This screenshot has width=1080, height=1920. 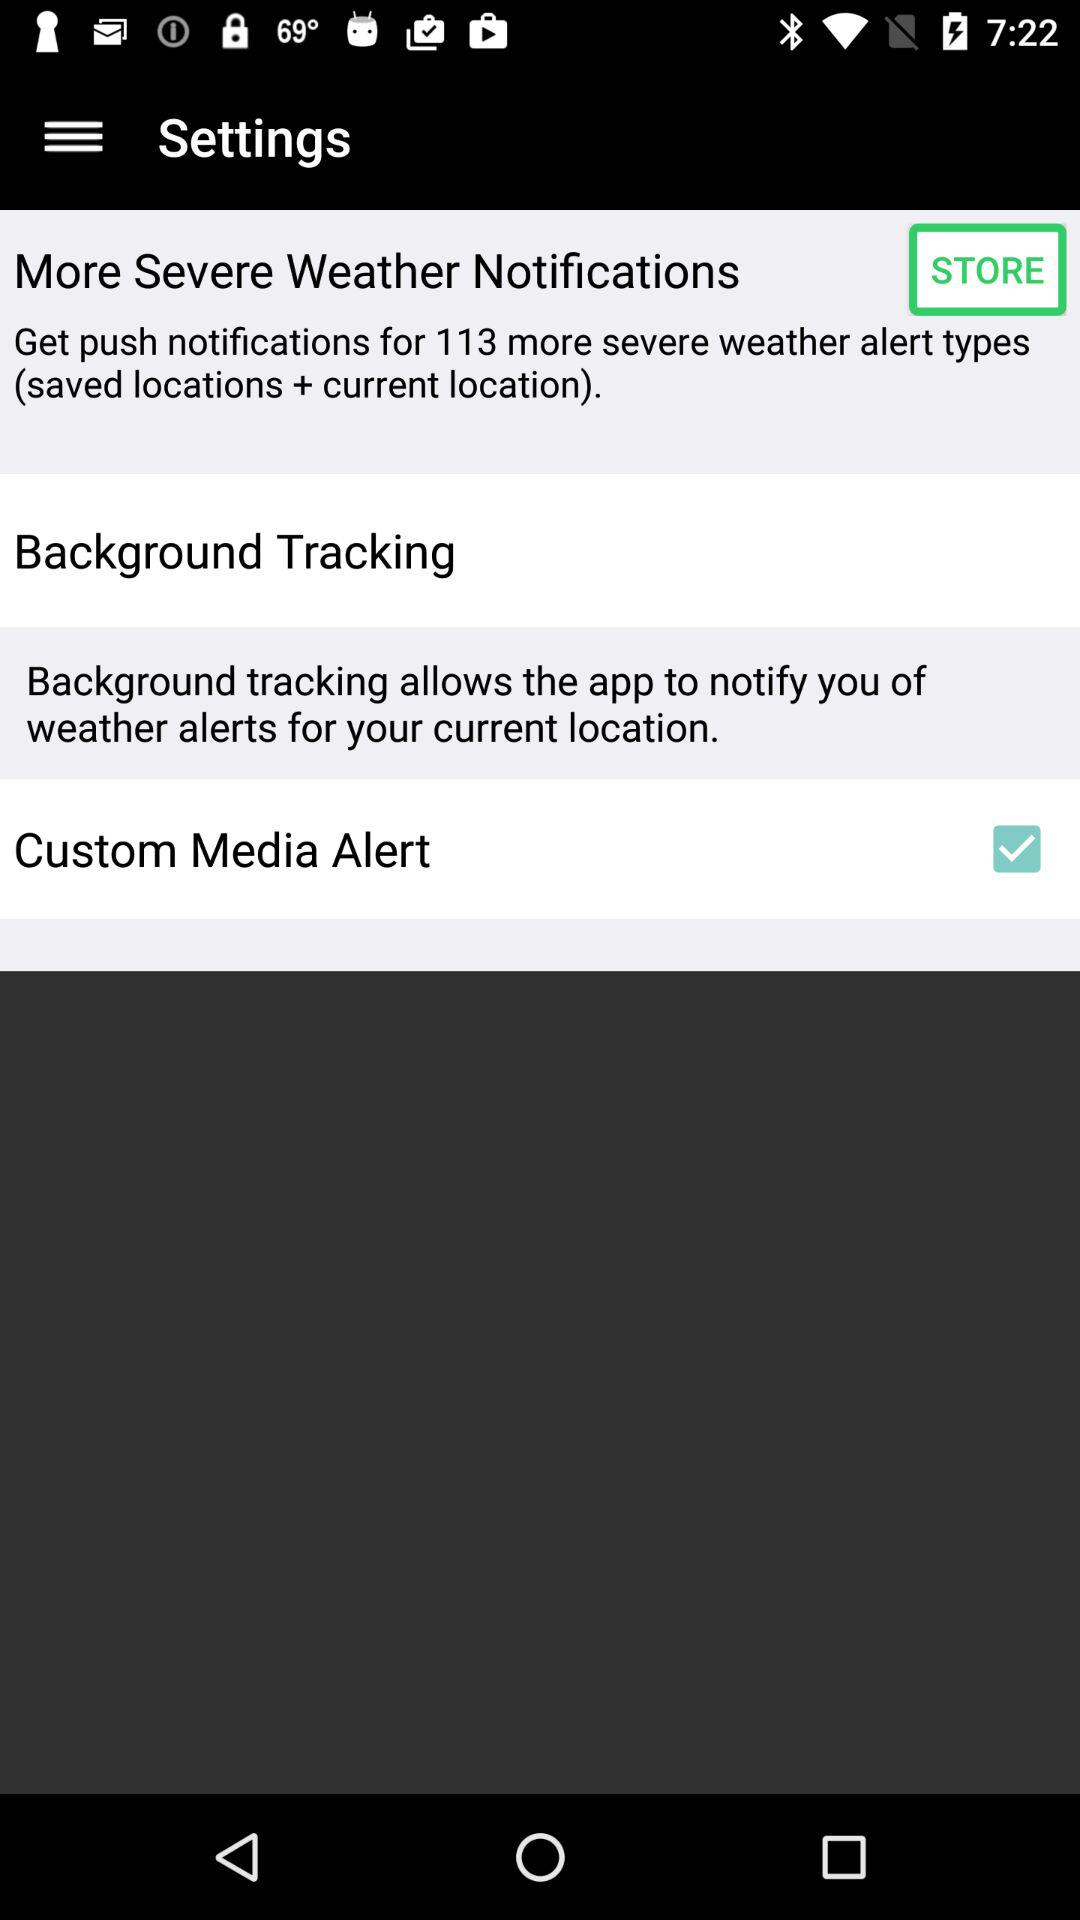 What do you see at coordinates (1016, 550) in the screenshot?
I see `open the item to the right of background tracking` at bounding box center [1016, 550].